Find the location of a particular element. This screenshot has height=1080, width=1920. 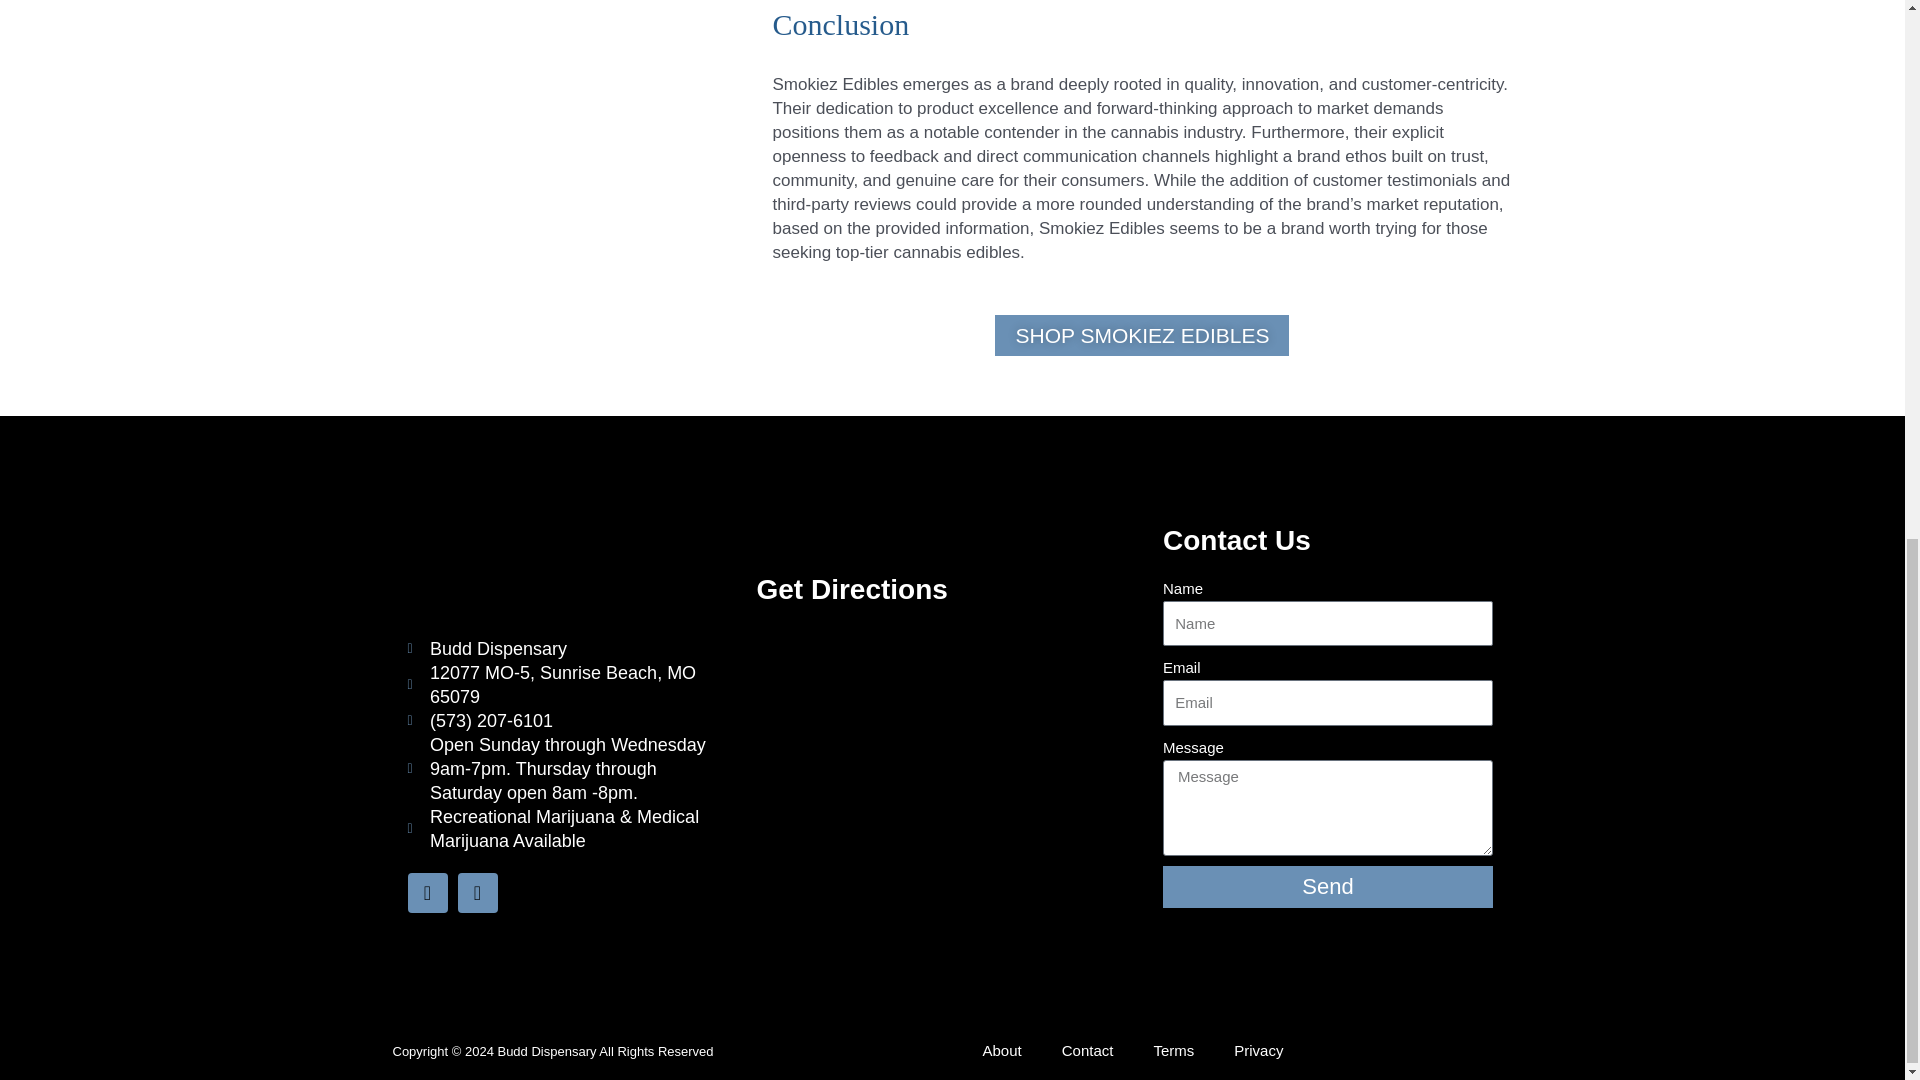

About is located at coordinates (1000, 1050).